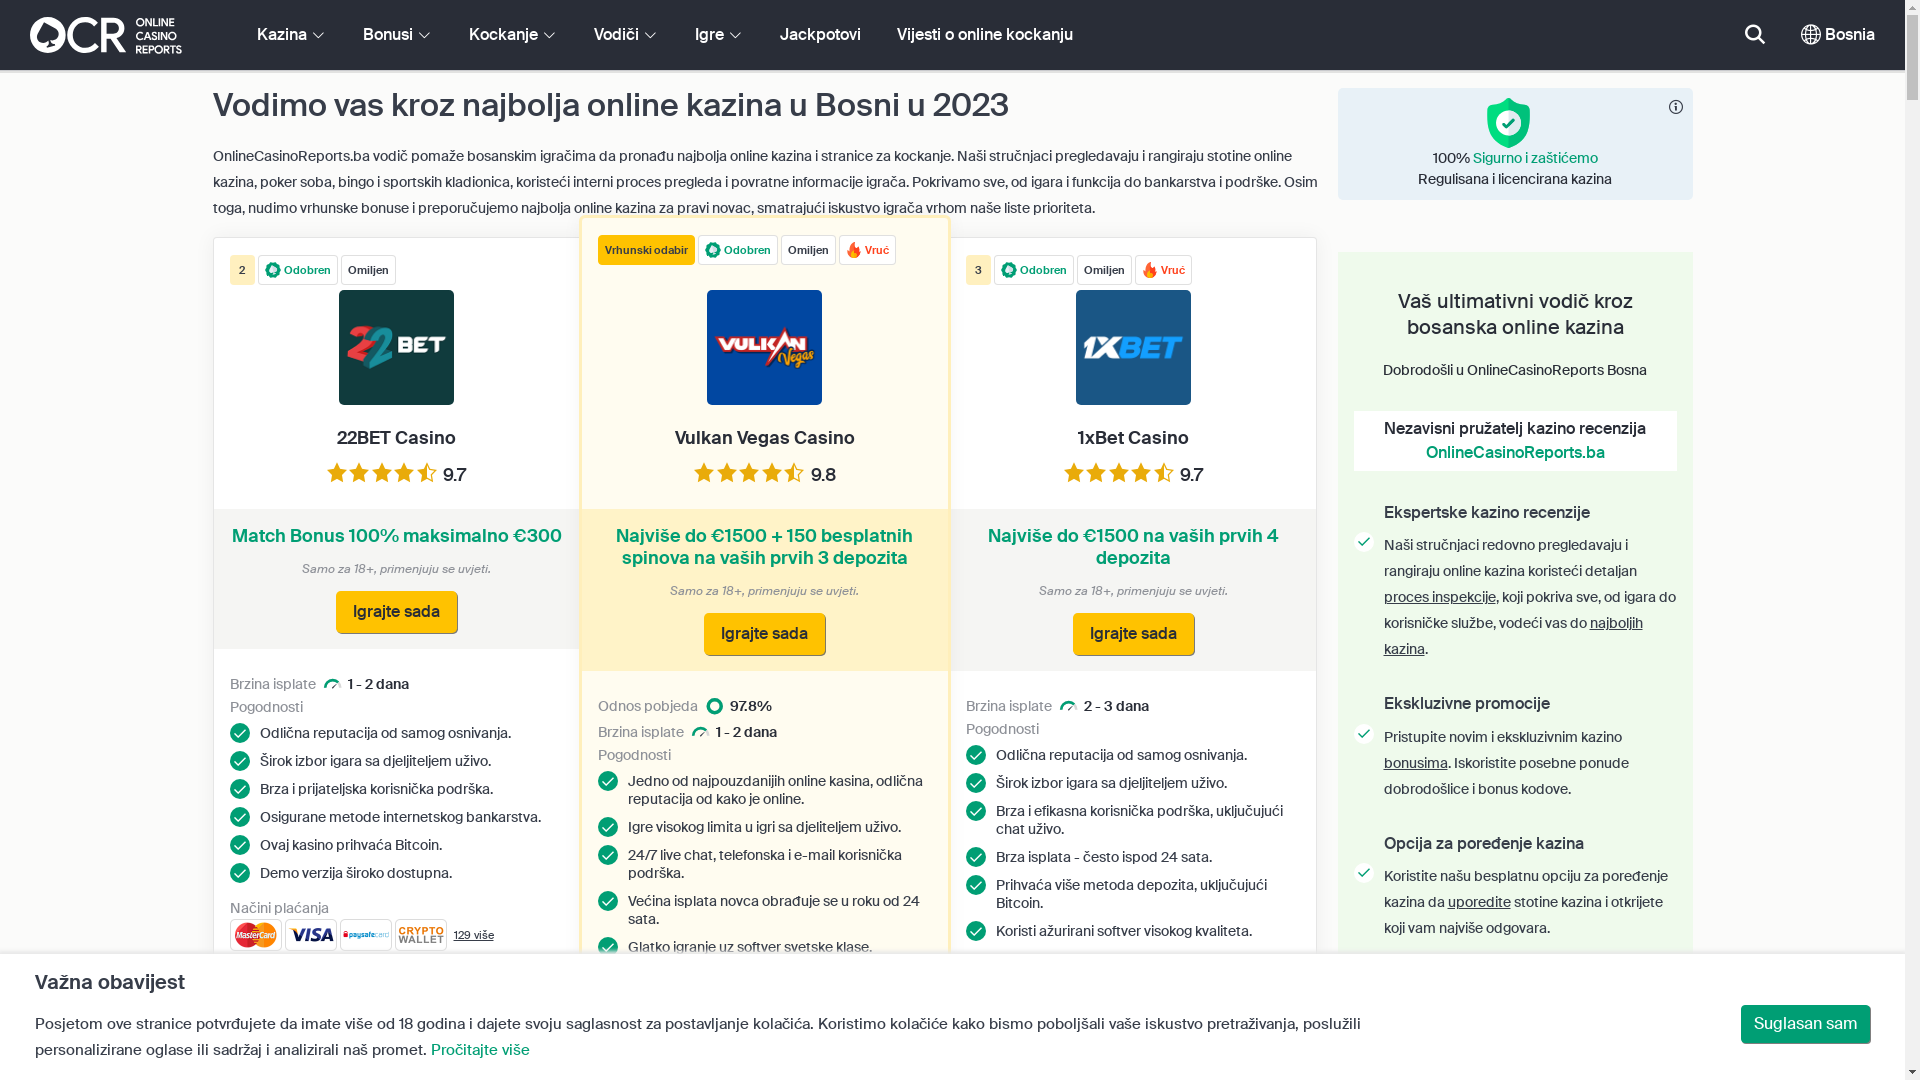  Describe the element at coordinates (1096, 1035) in the screenshot. I see `Uporedite` at that location.